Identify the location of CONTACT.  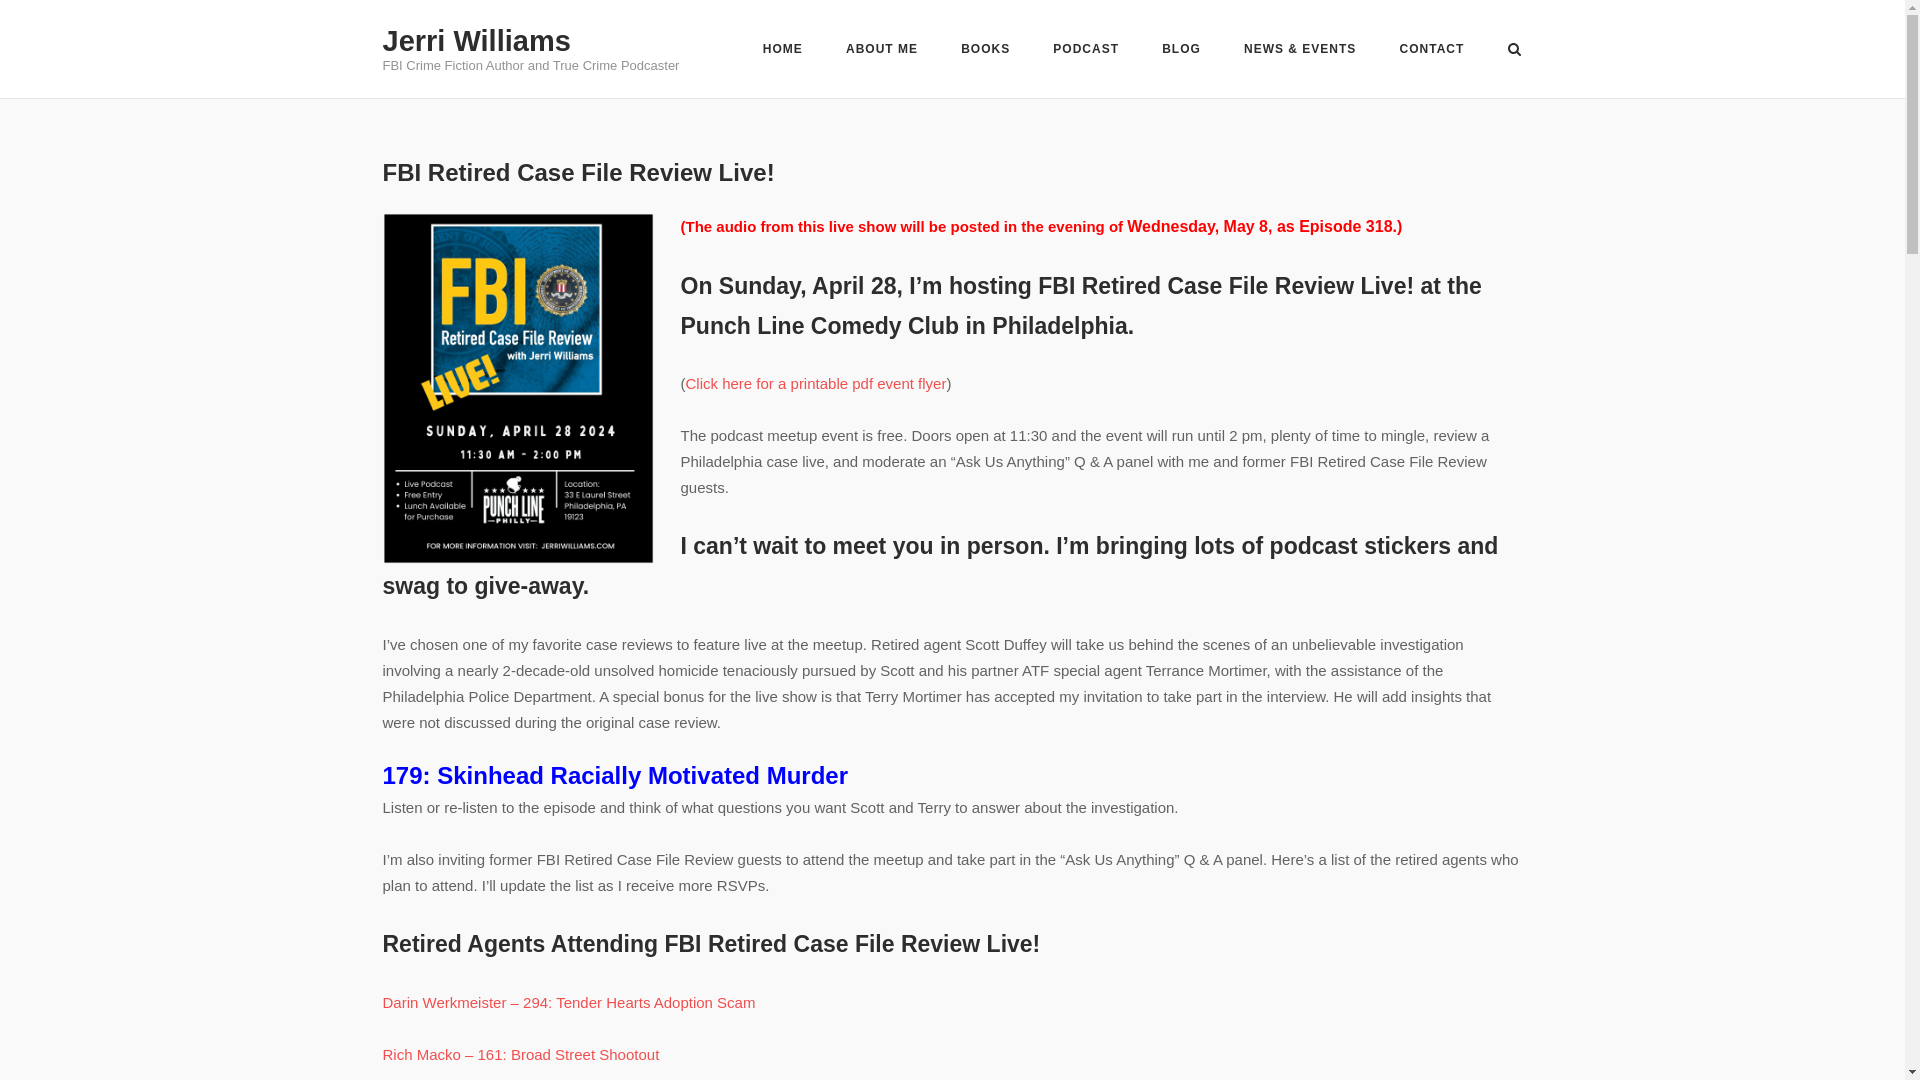
(1432, 52).